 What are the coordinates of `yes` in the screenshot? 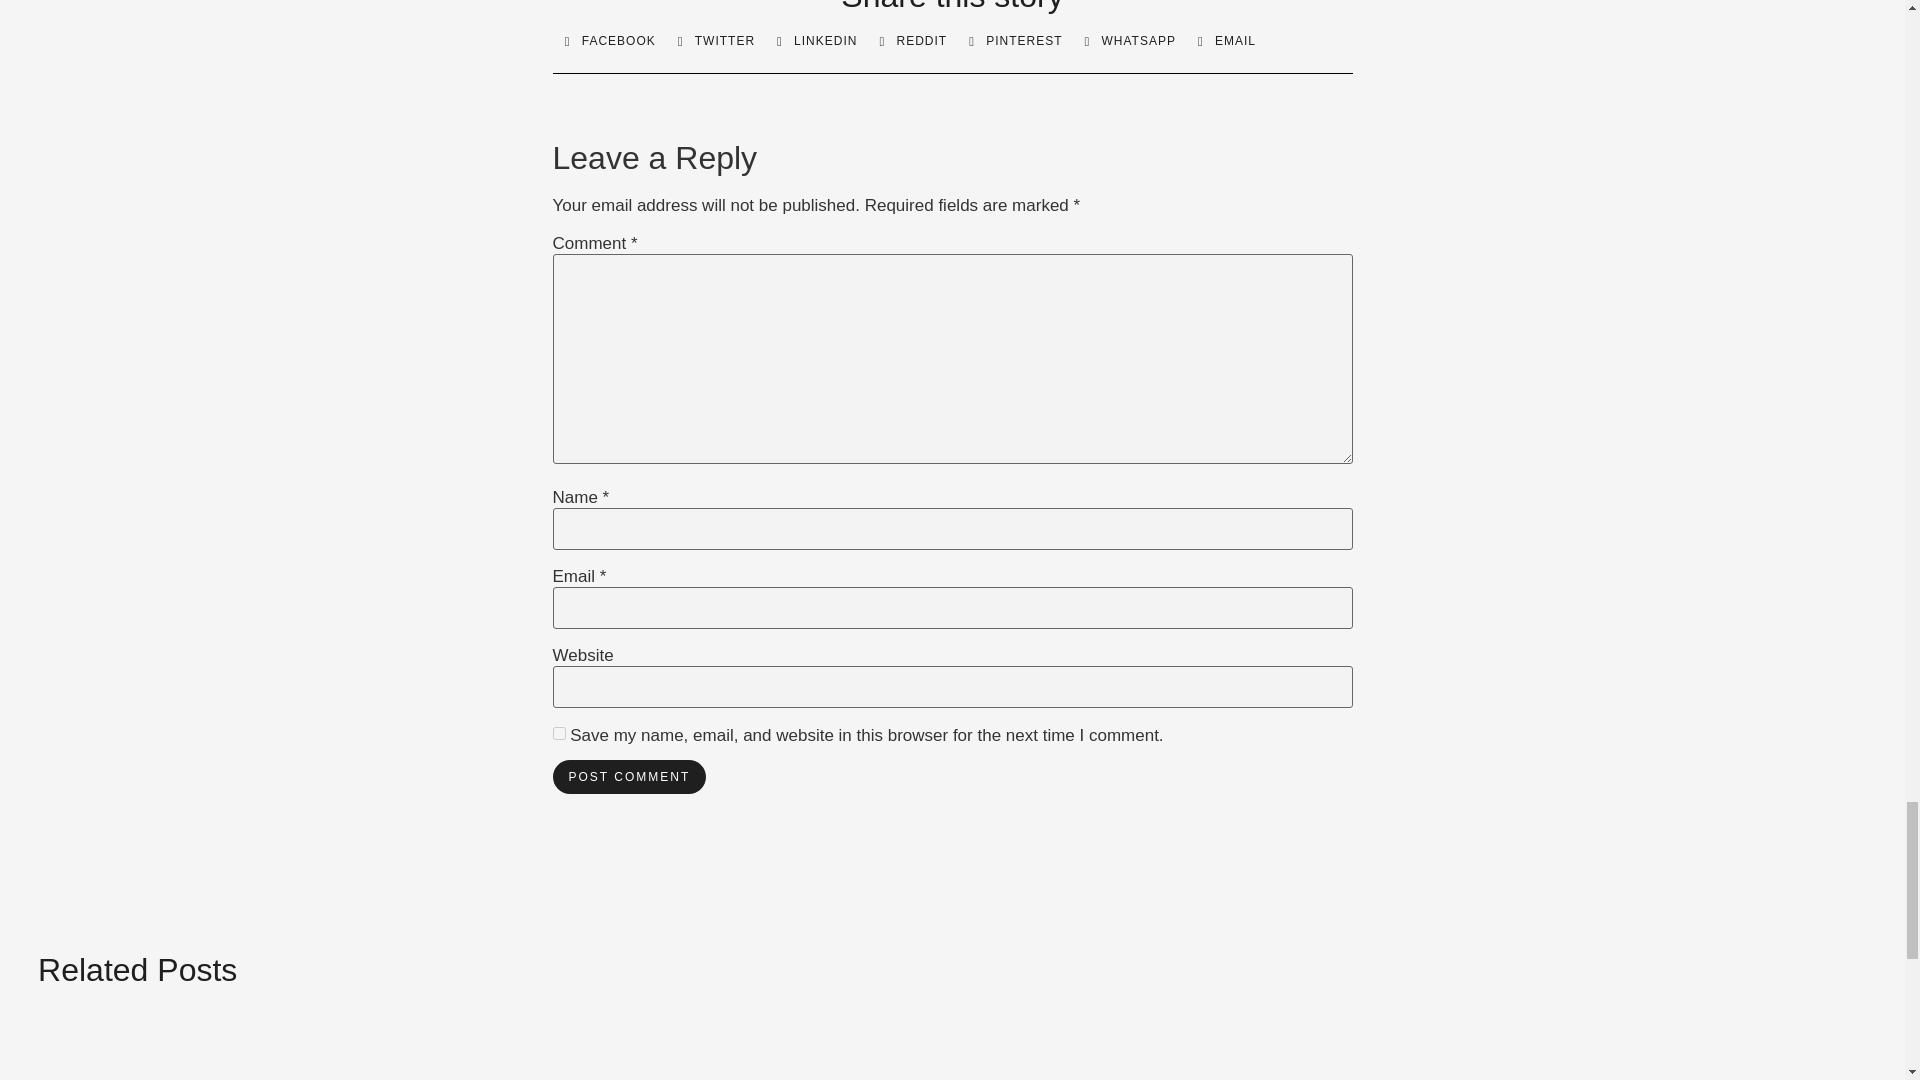 It's located at (558, 732).